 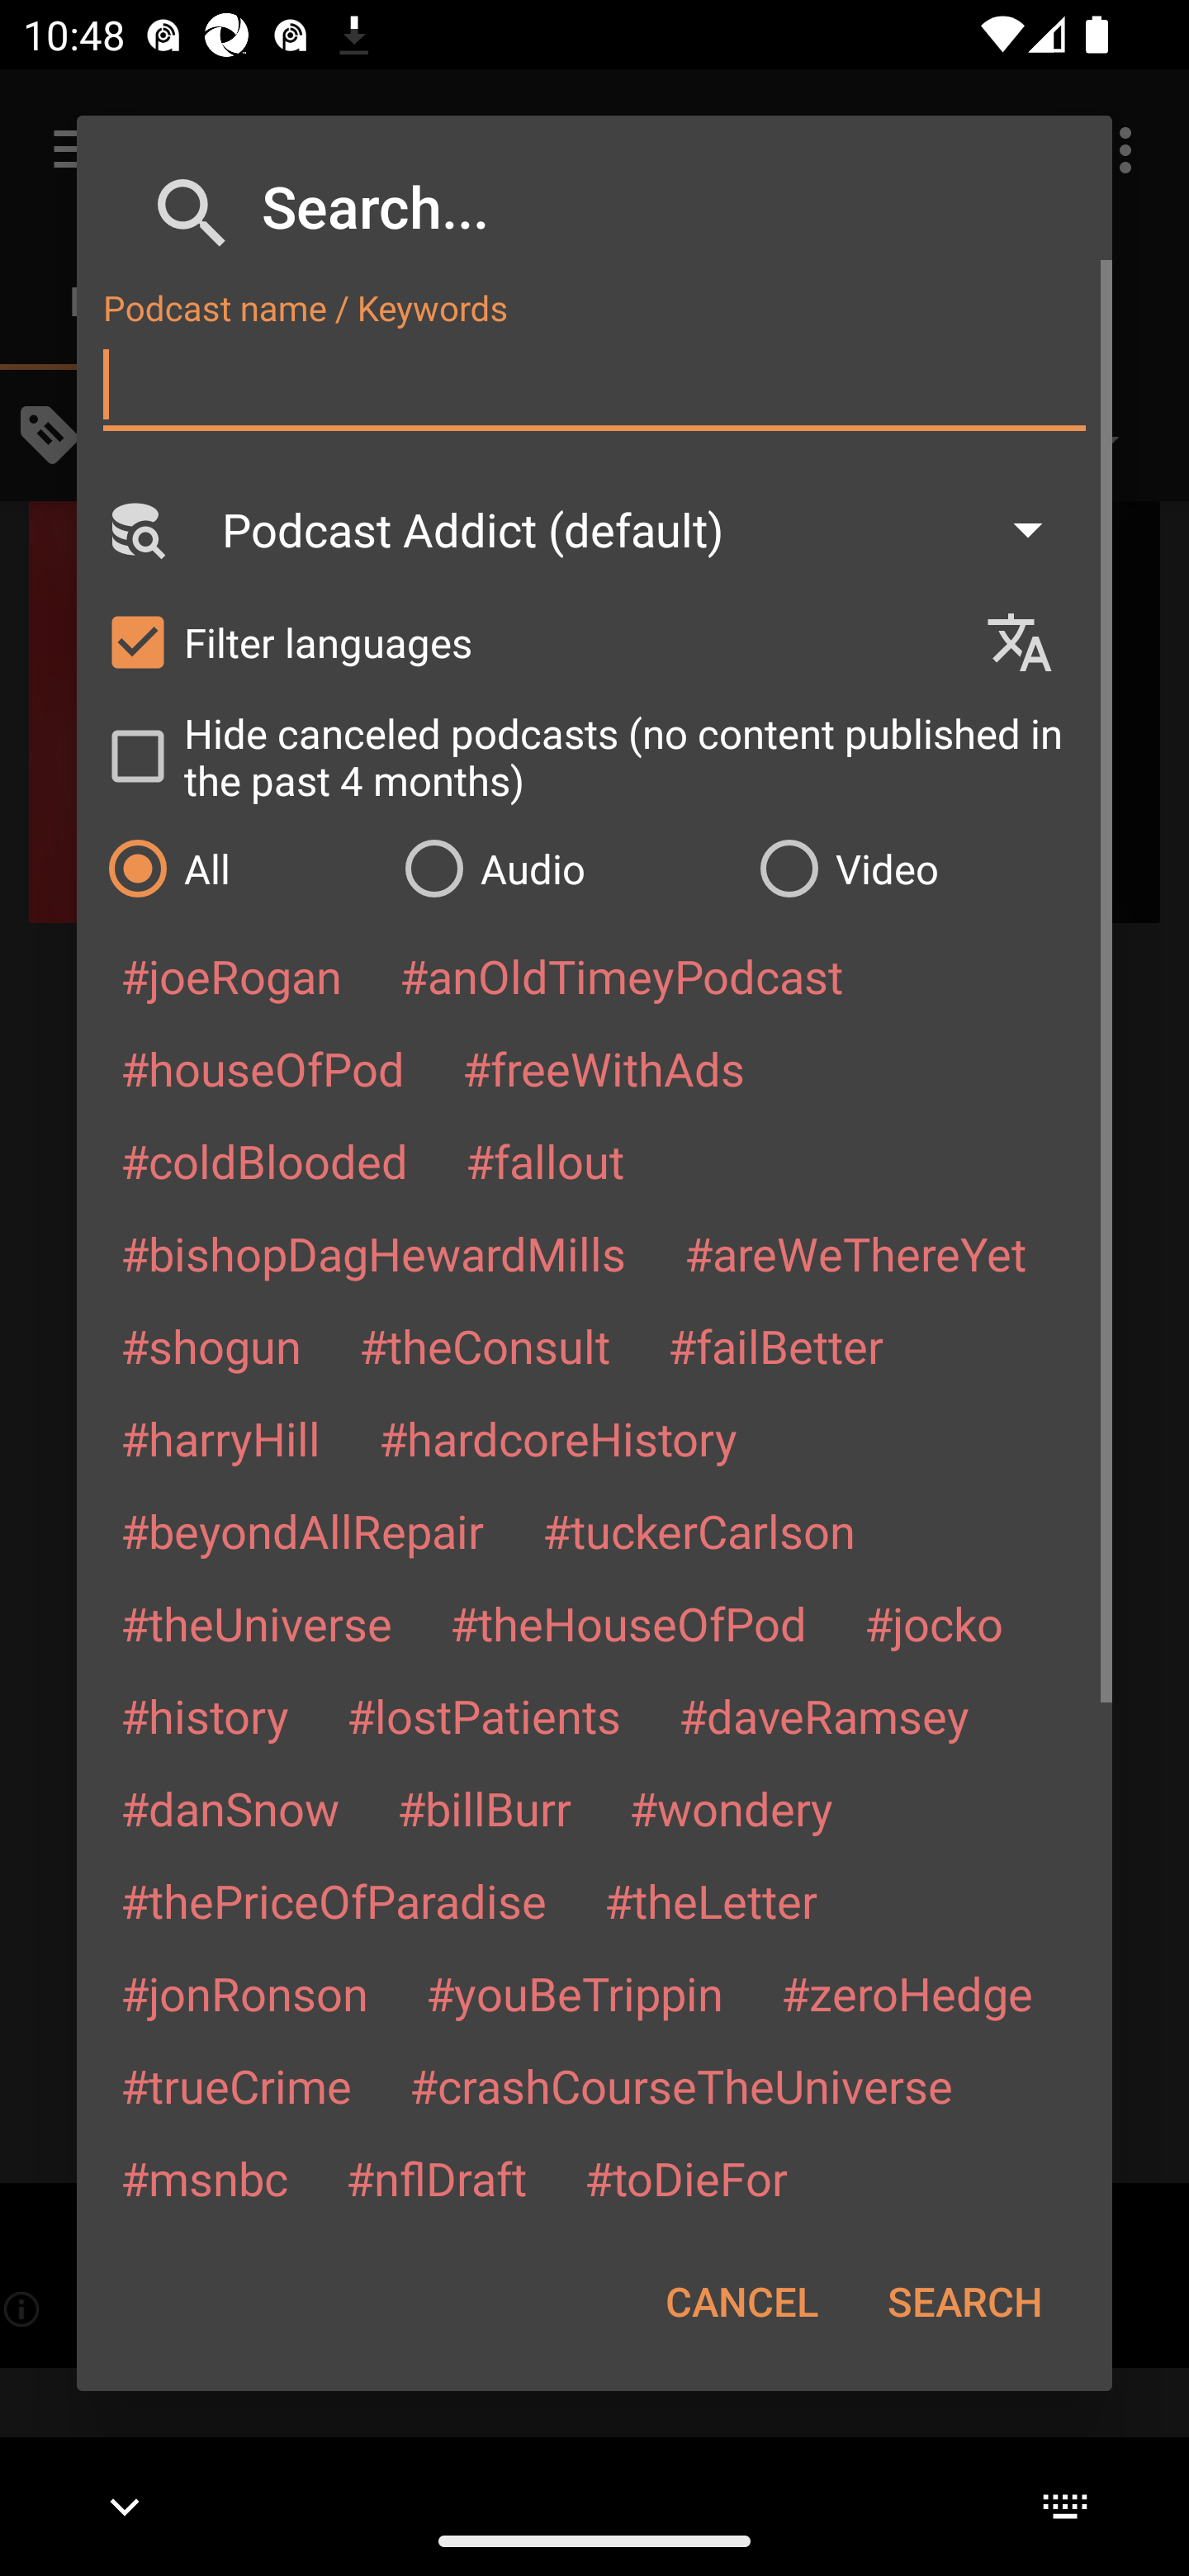 What do you see at coordinates (1034, 642) in the screenshot?
I see `Languages selection` at bounding box center [1034, 642].